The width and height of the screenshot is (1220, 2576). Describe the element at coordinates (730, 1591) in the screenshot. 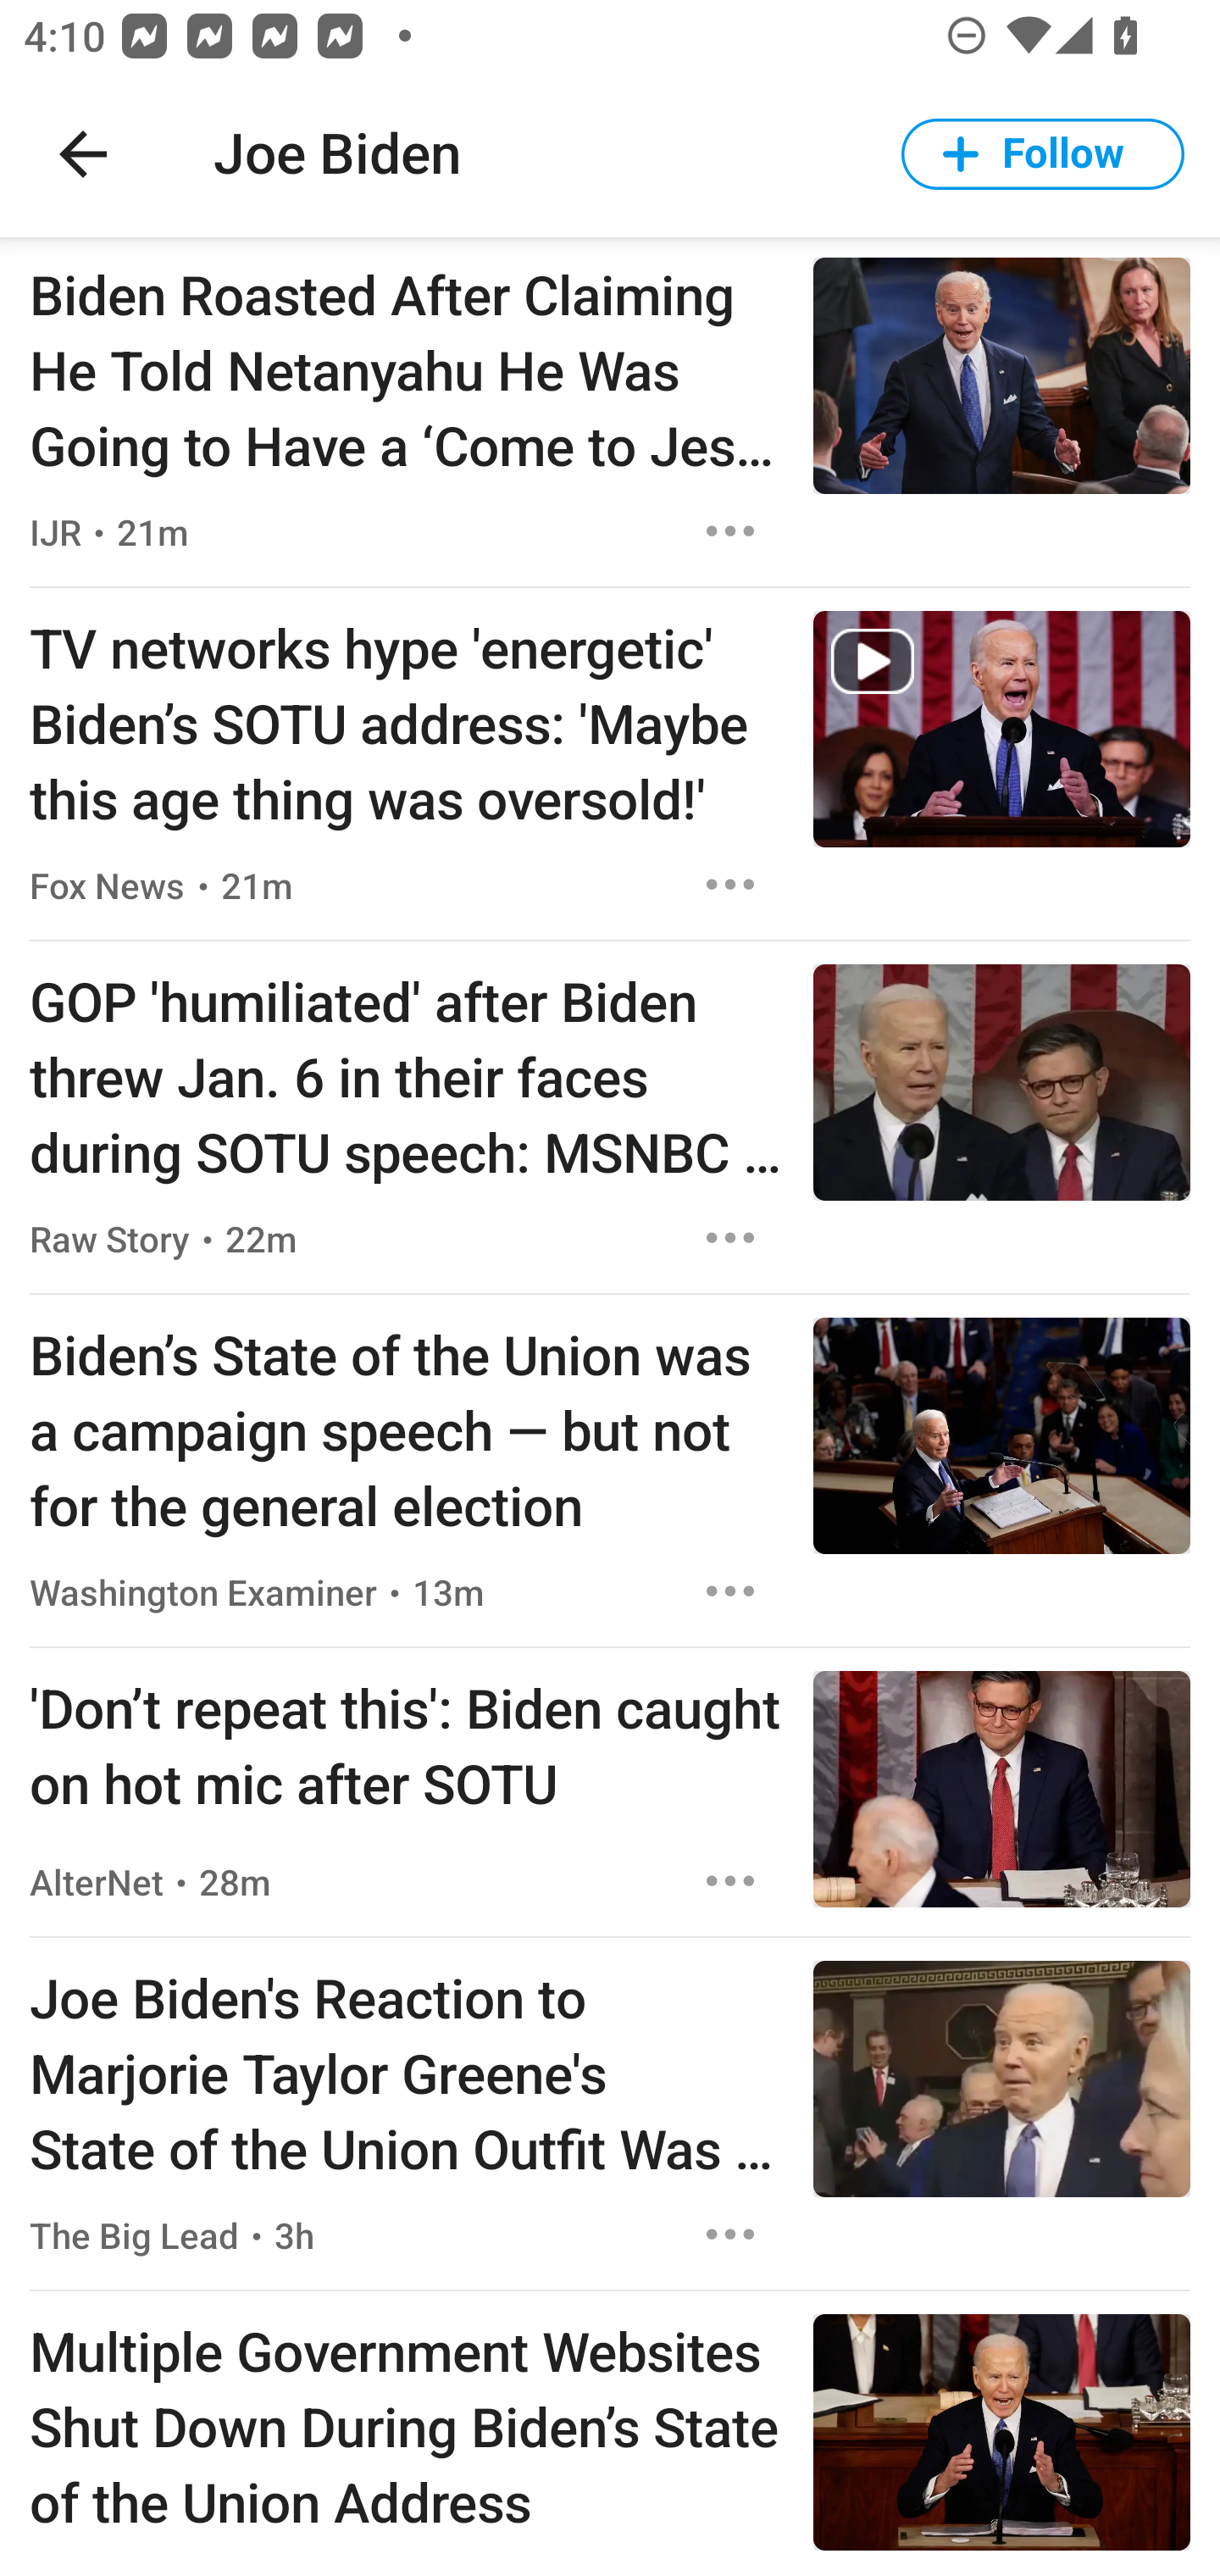

I see `Options` at that location.